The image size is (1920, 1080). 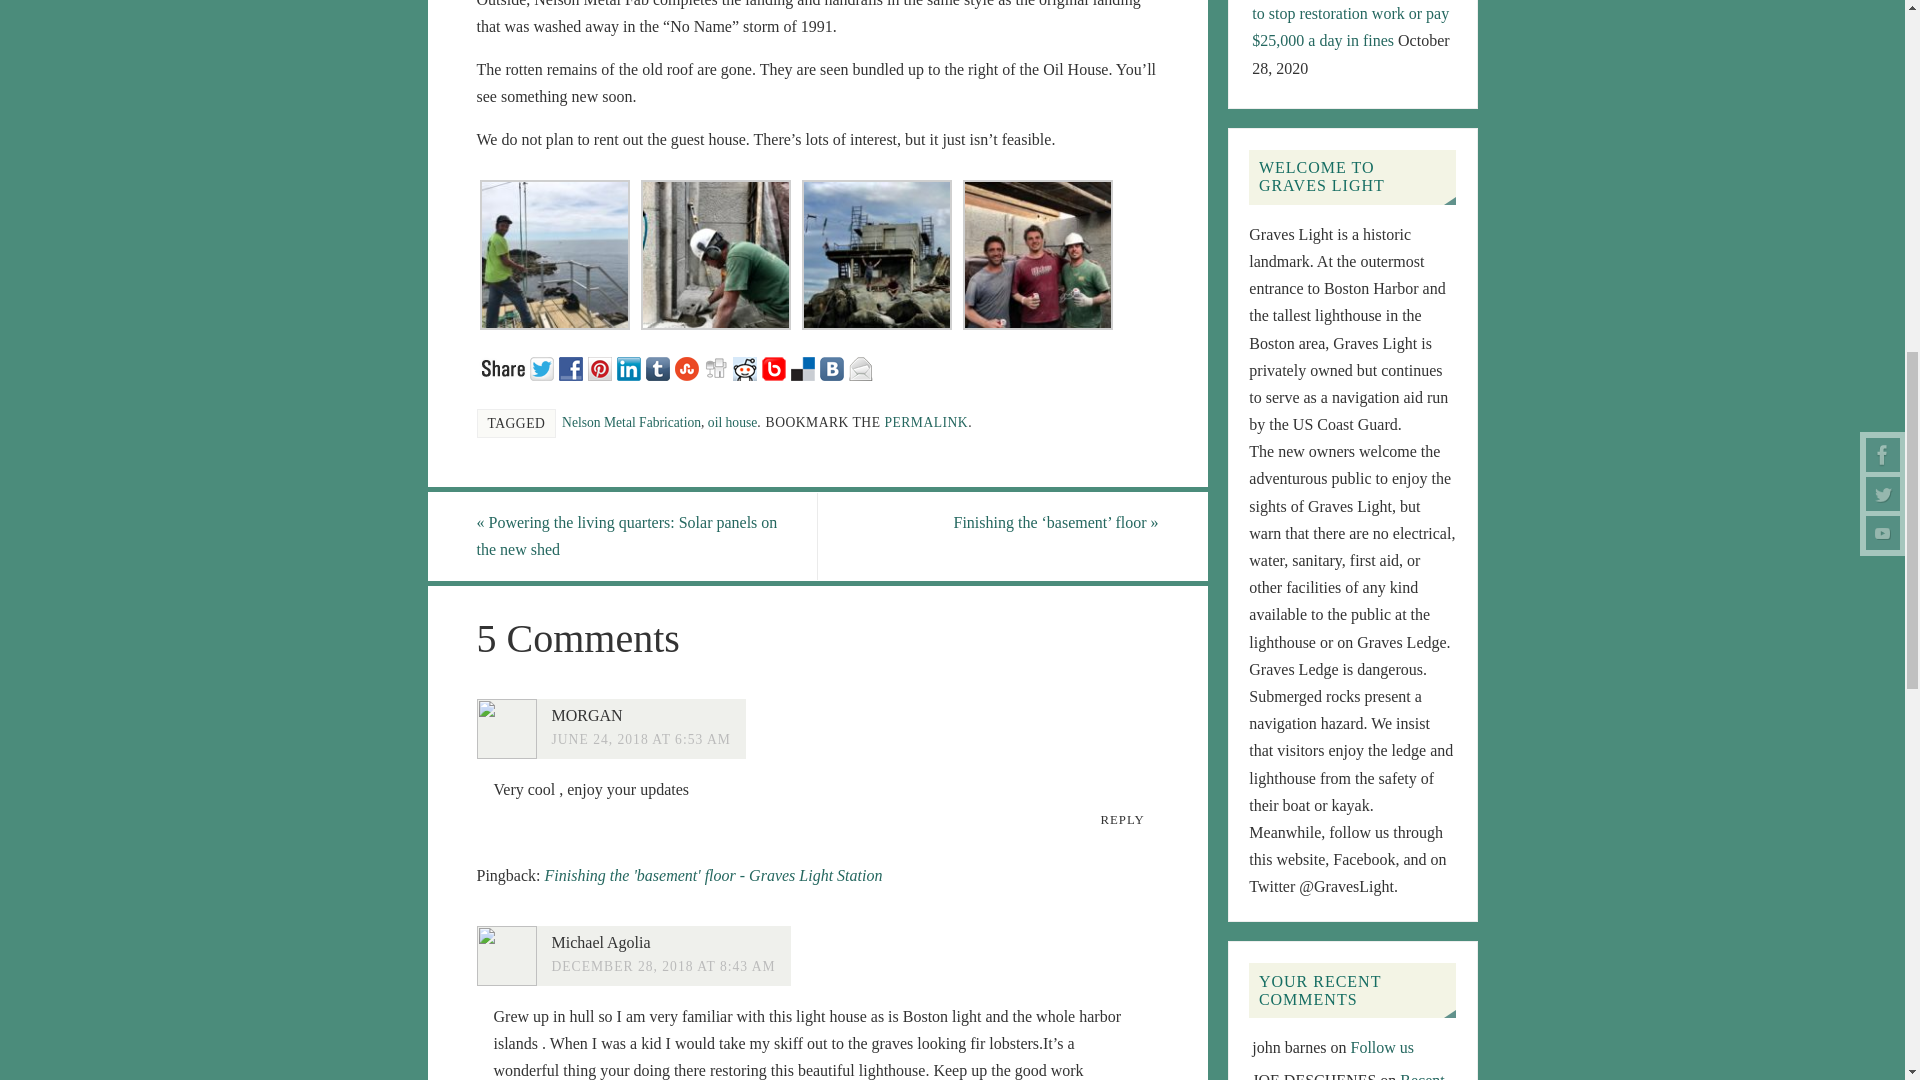 I want to click on Pinterest, so click(x=602, y=366).